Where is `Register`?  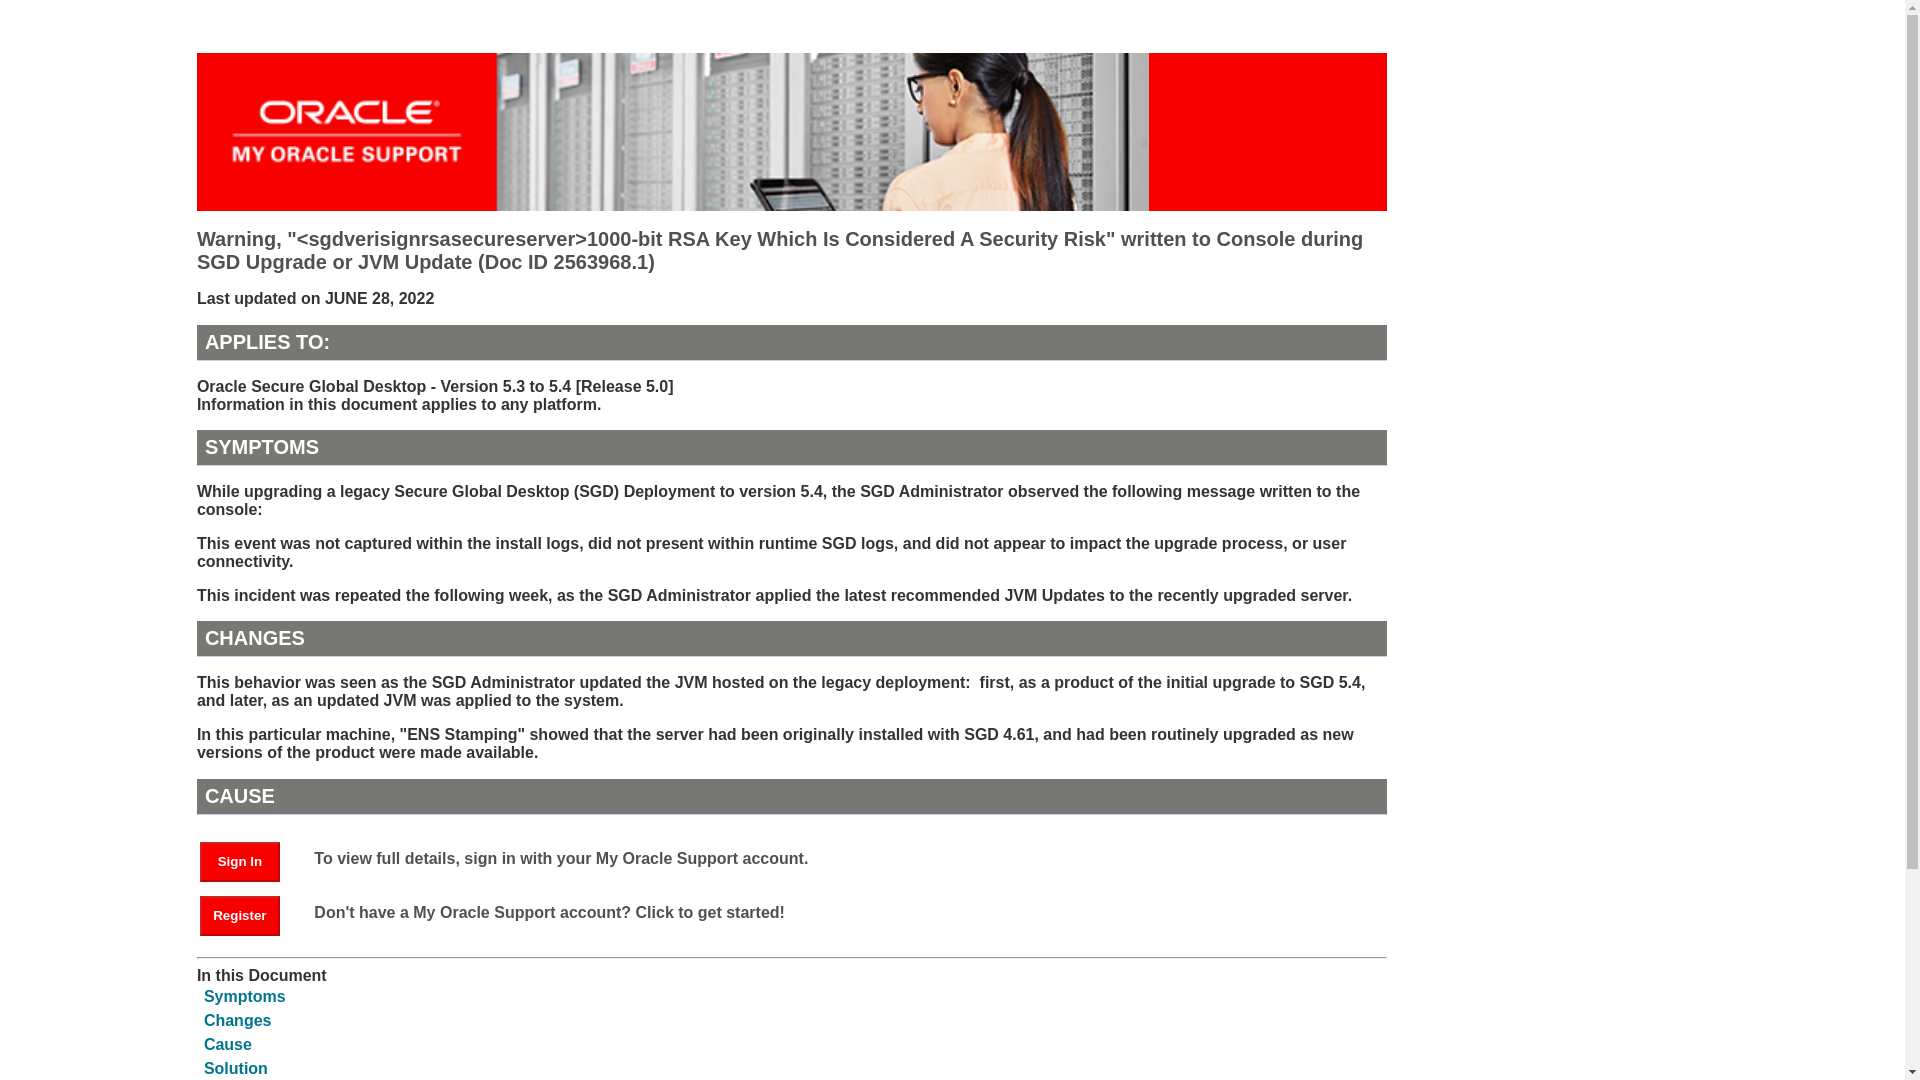
Register is located at coordinates (249, 914).